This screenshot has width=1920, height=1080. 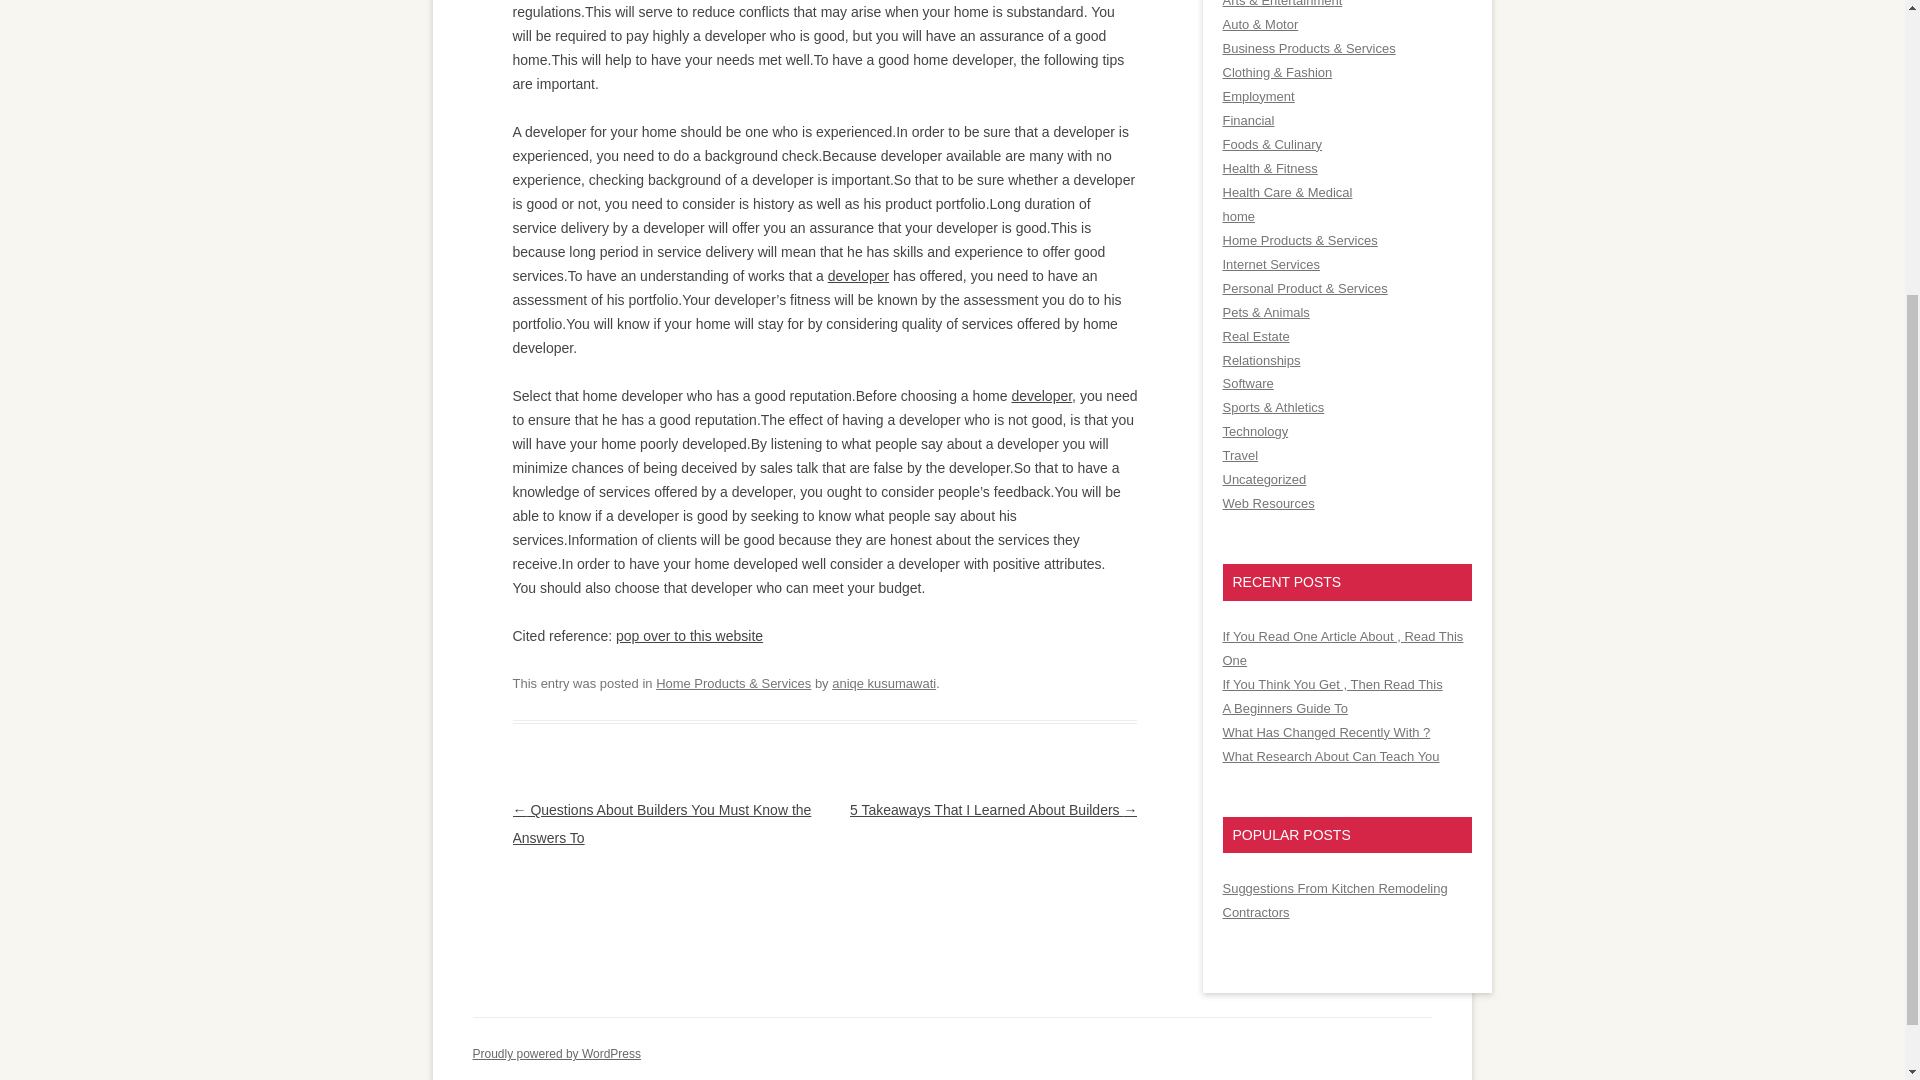 What do you see at coordinates (1246, 382) in the screenshot?
I see `Software` at bounding box center [1246, 382].